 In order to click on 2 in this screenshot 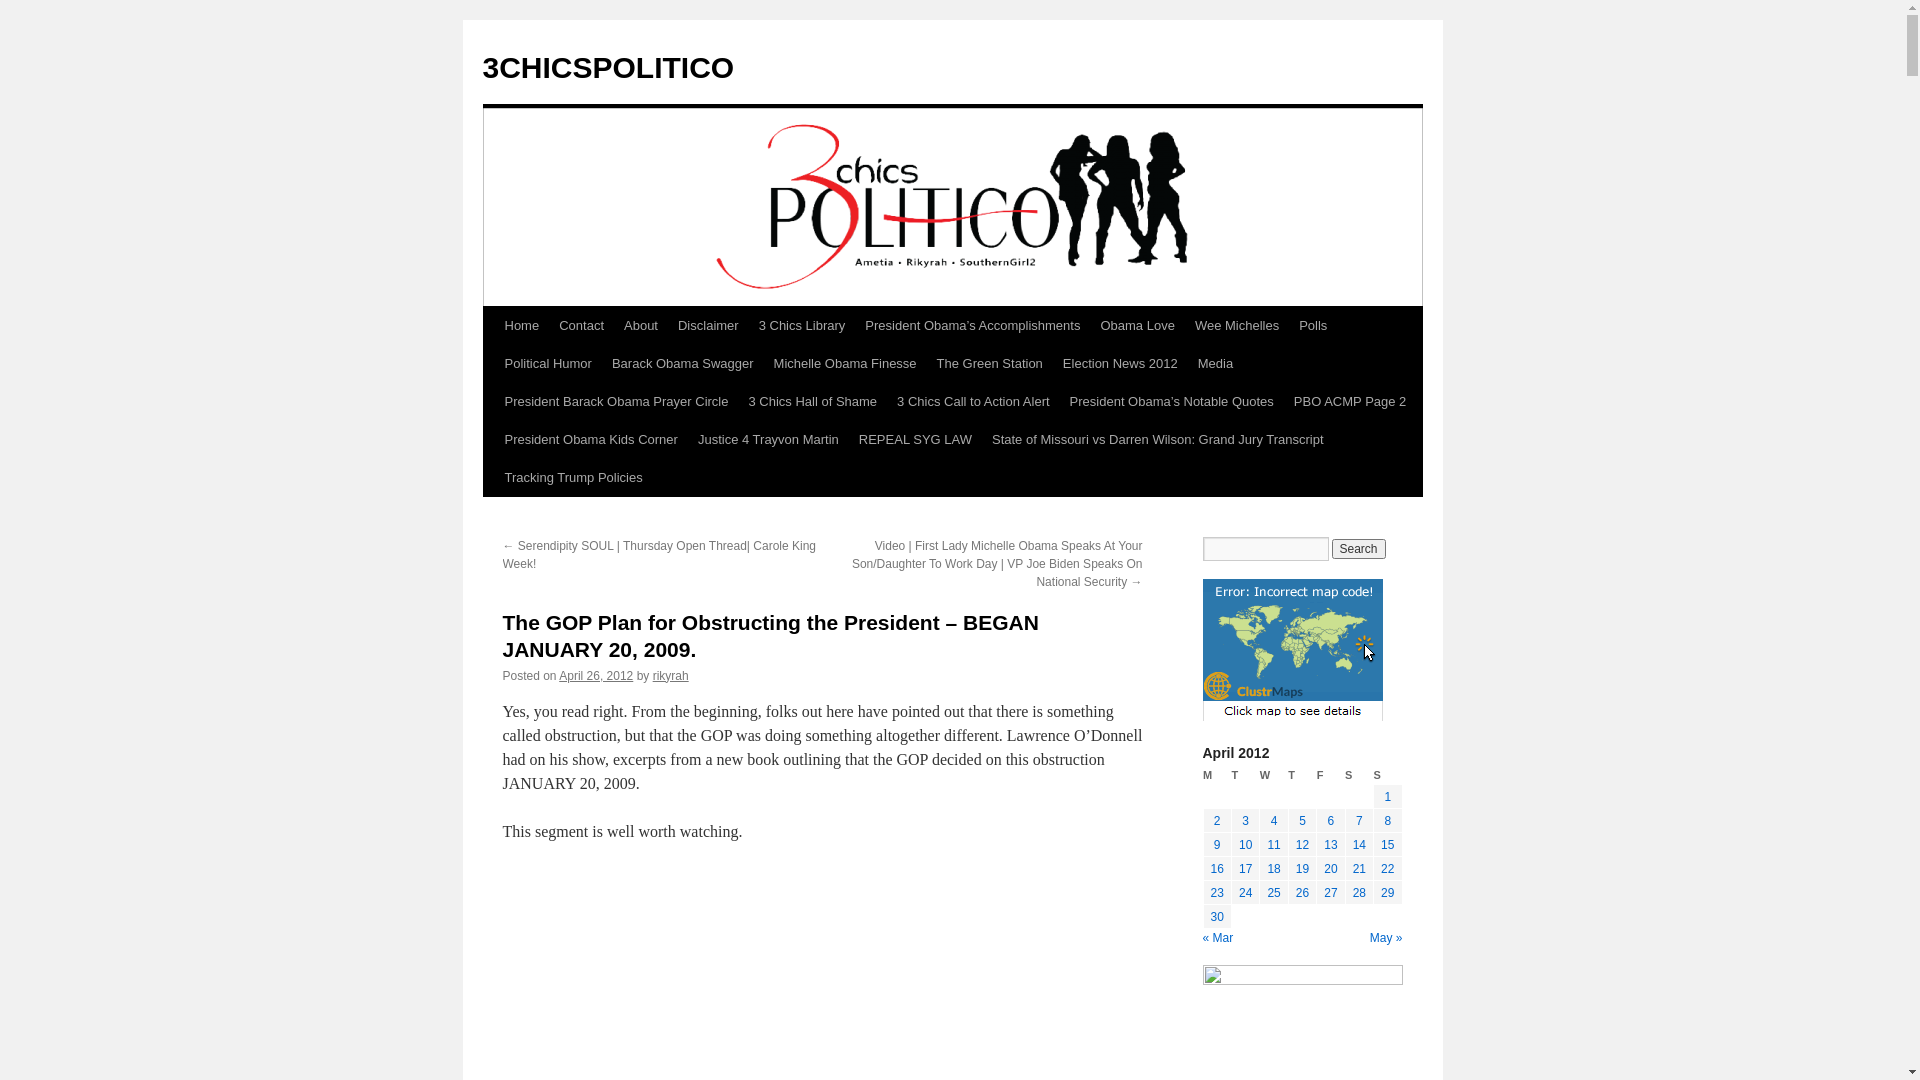, I will do `click(1218, 821)`.